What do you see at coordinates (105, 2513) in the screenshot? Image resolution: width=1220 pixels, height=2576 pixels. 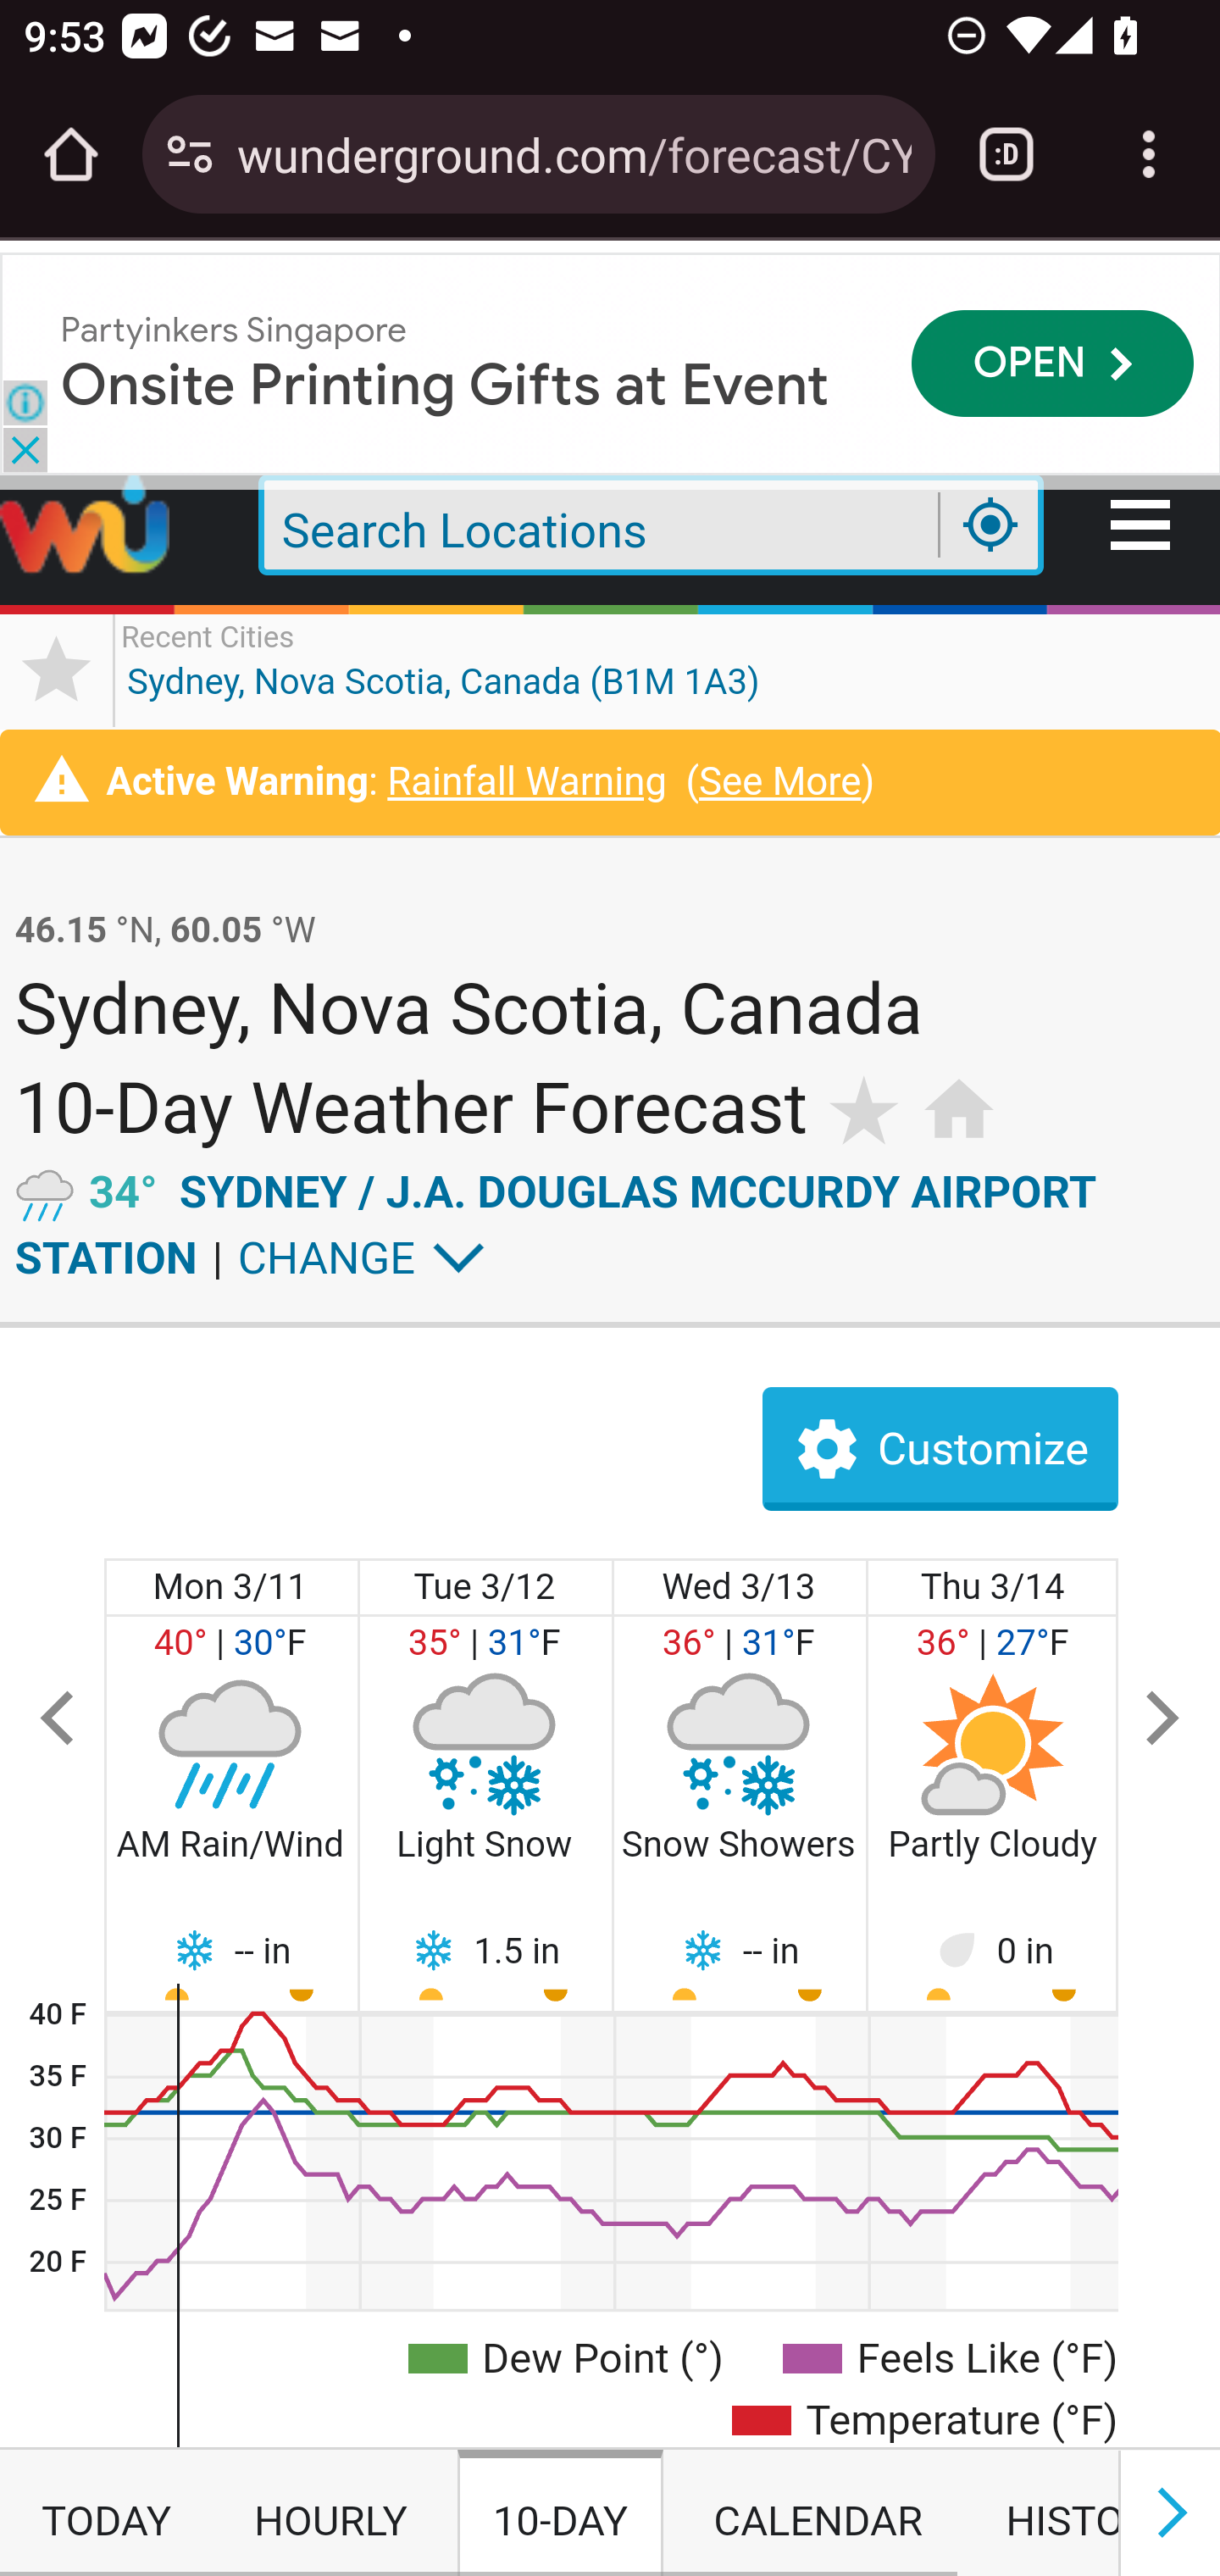 I see `TODAY` at bounding box center [105, 2513].